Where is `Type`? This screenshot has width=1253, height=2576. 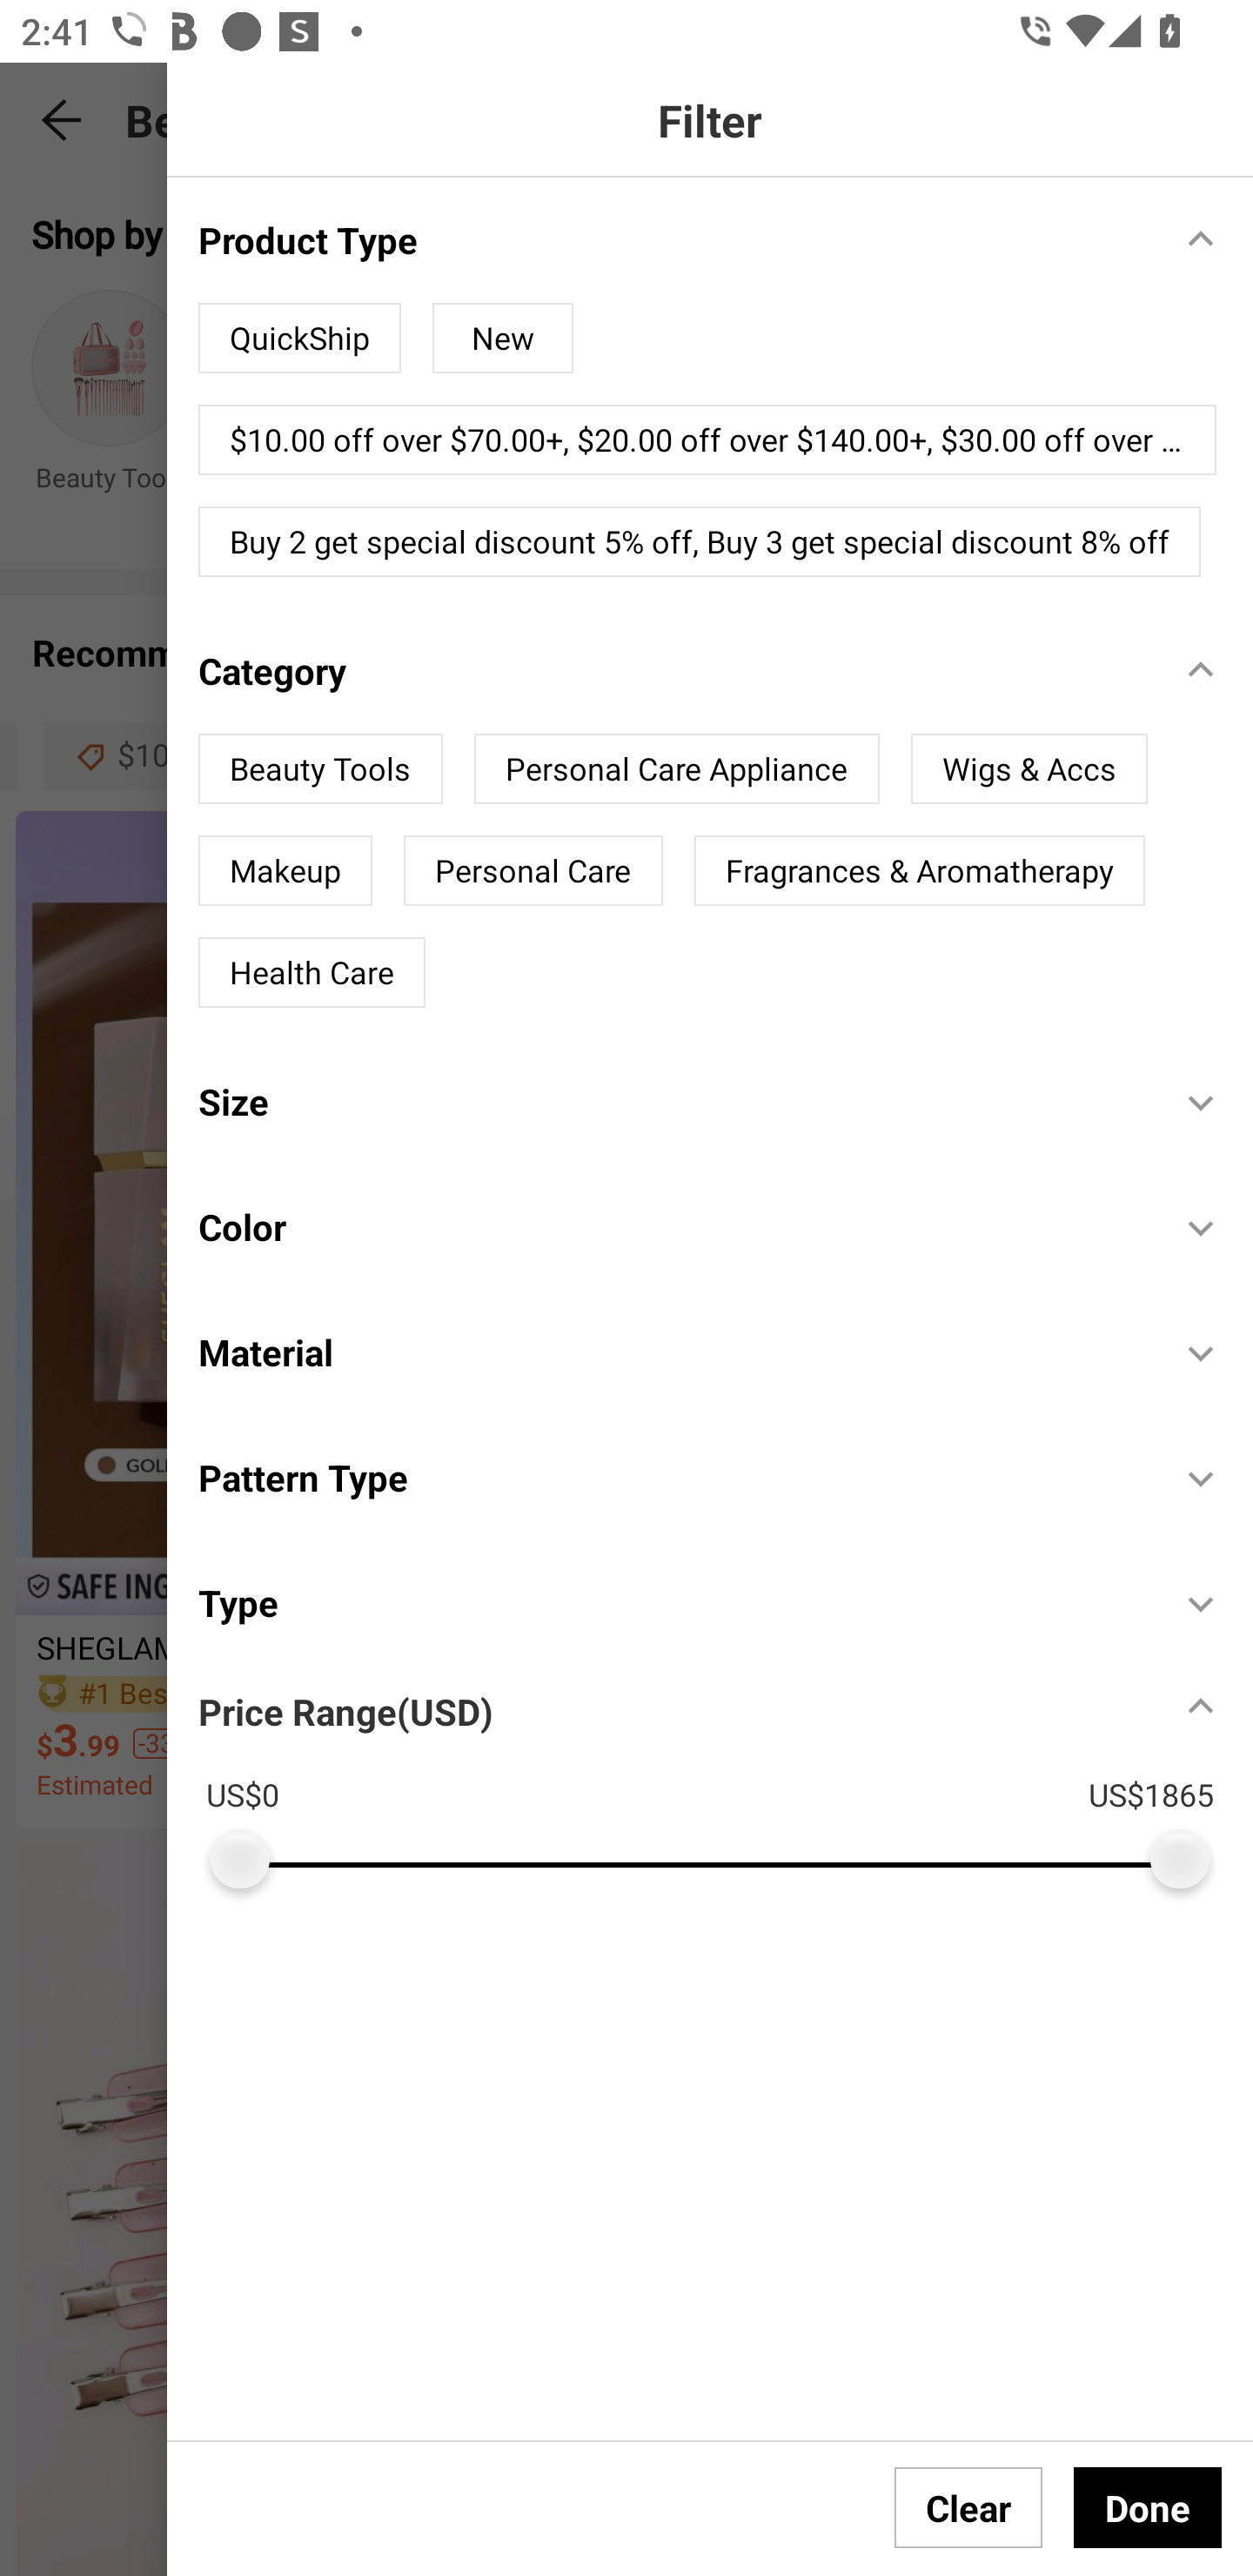 Type is located at coordinates (673, 1601).